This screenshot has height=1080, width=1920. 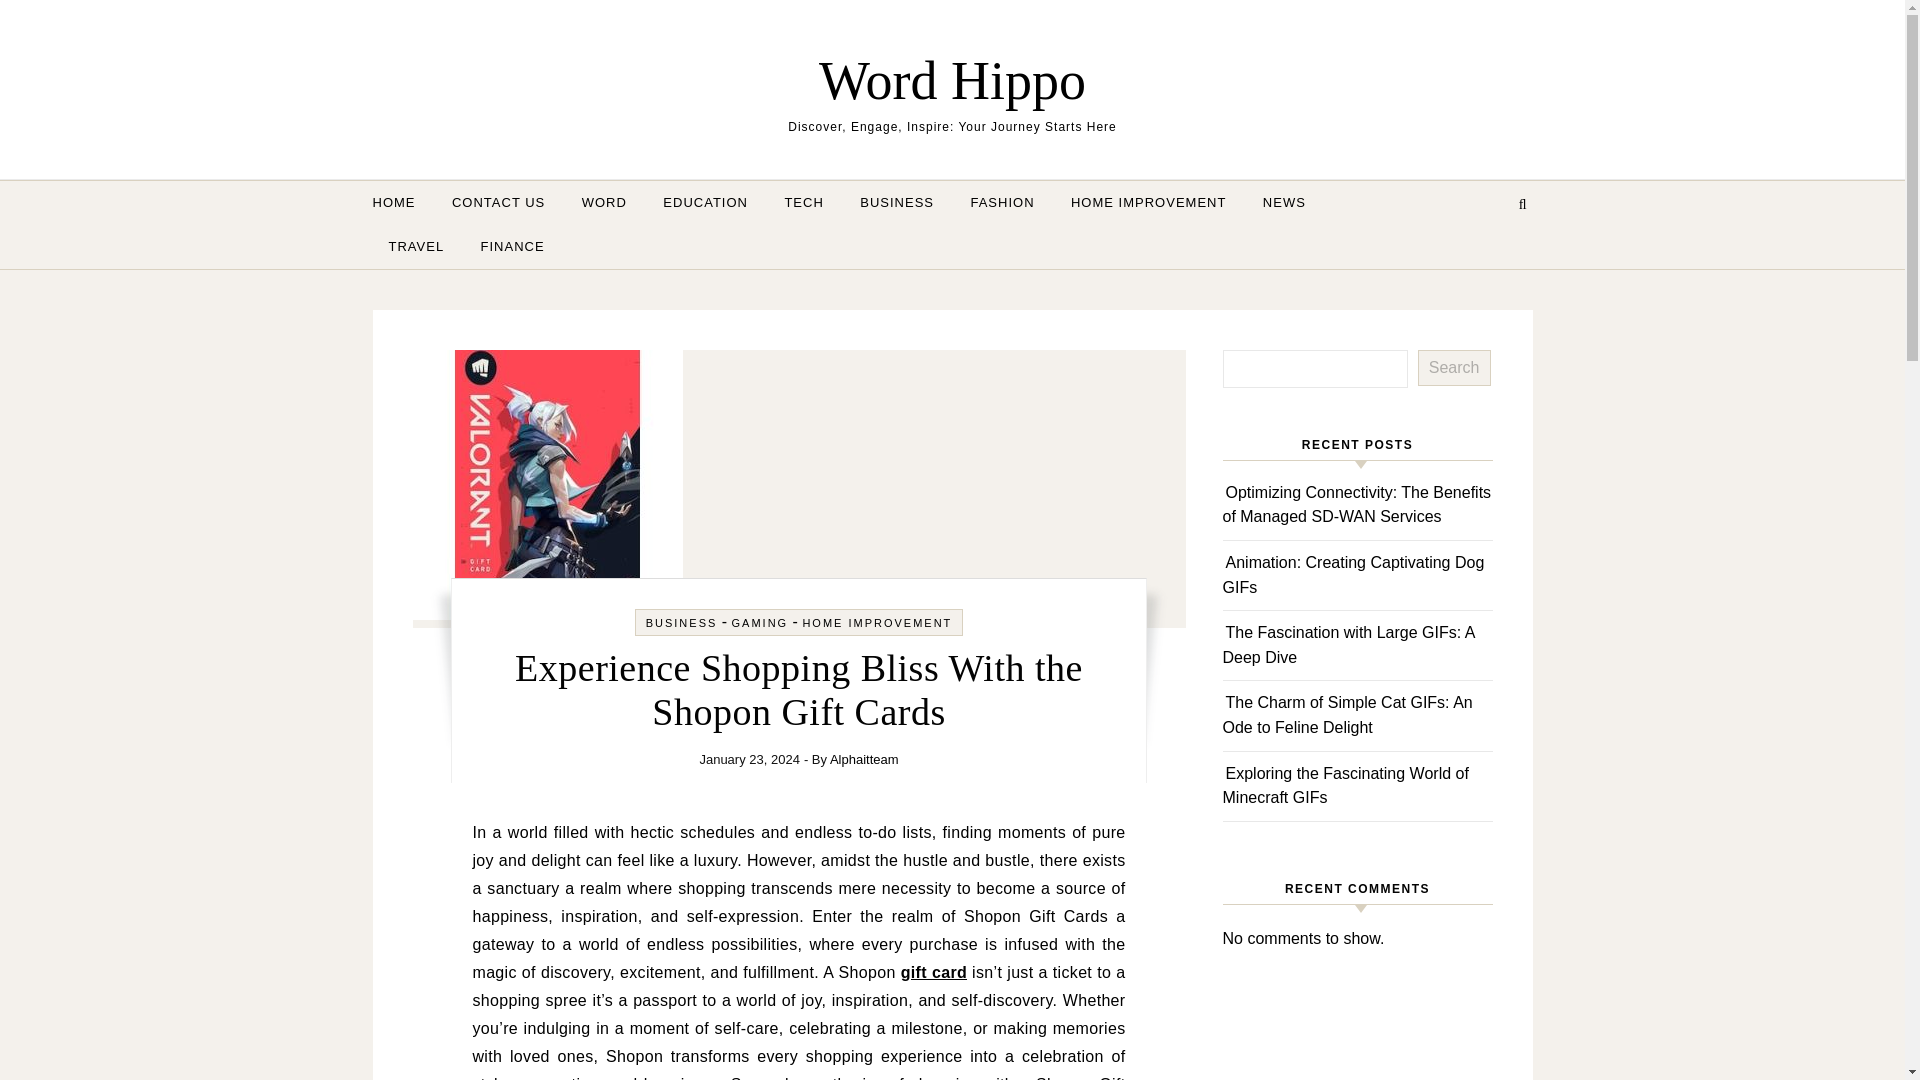 What do you see at coordinates (897, 202) in the screenshot?
I see `BUSINESS` at bounding box center [897, 202].